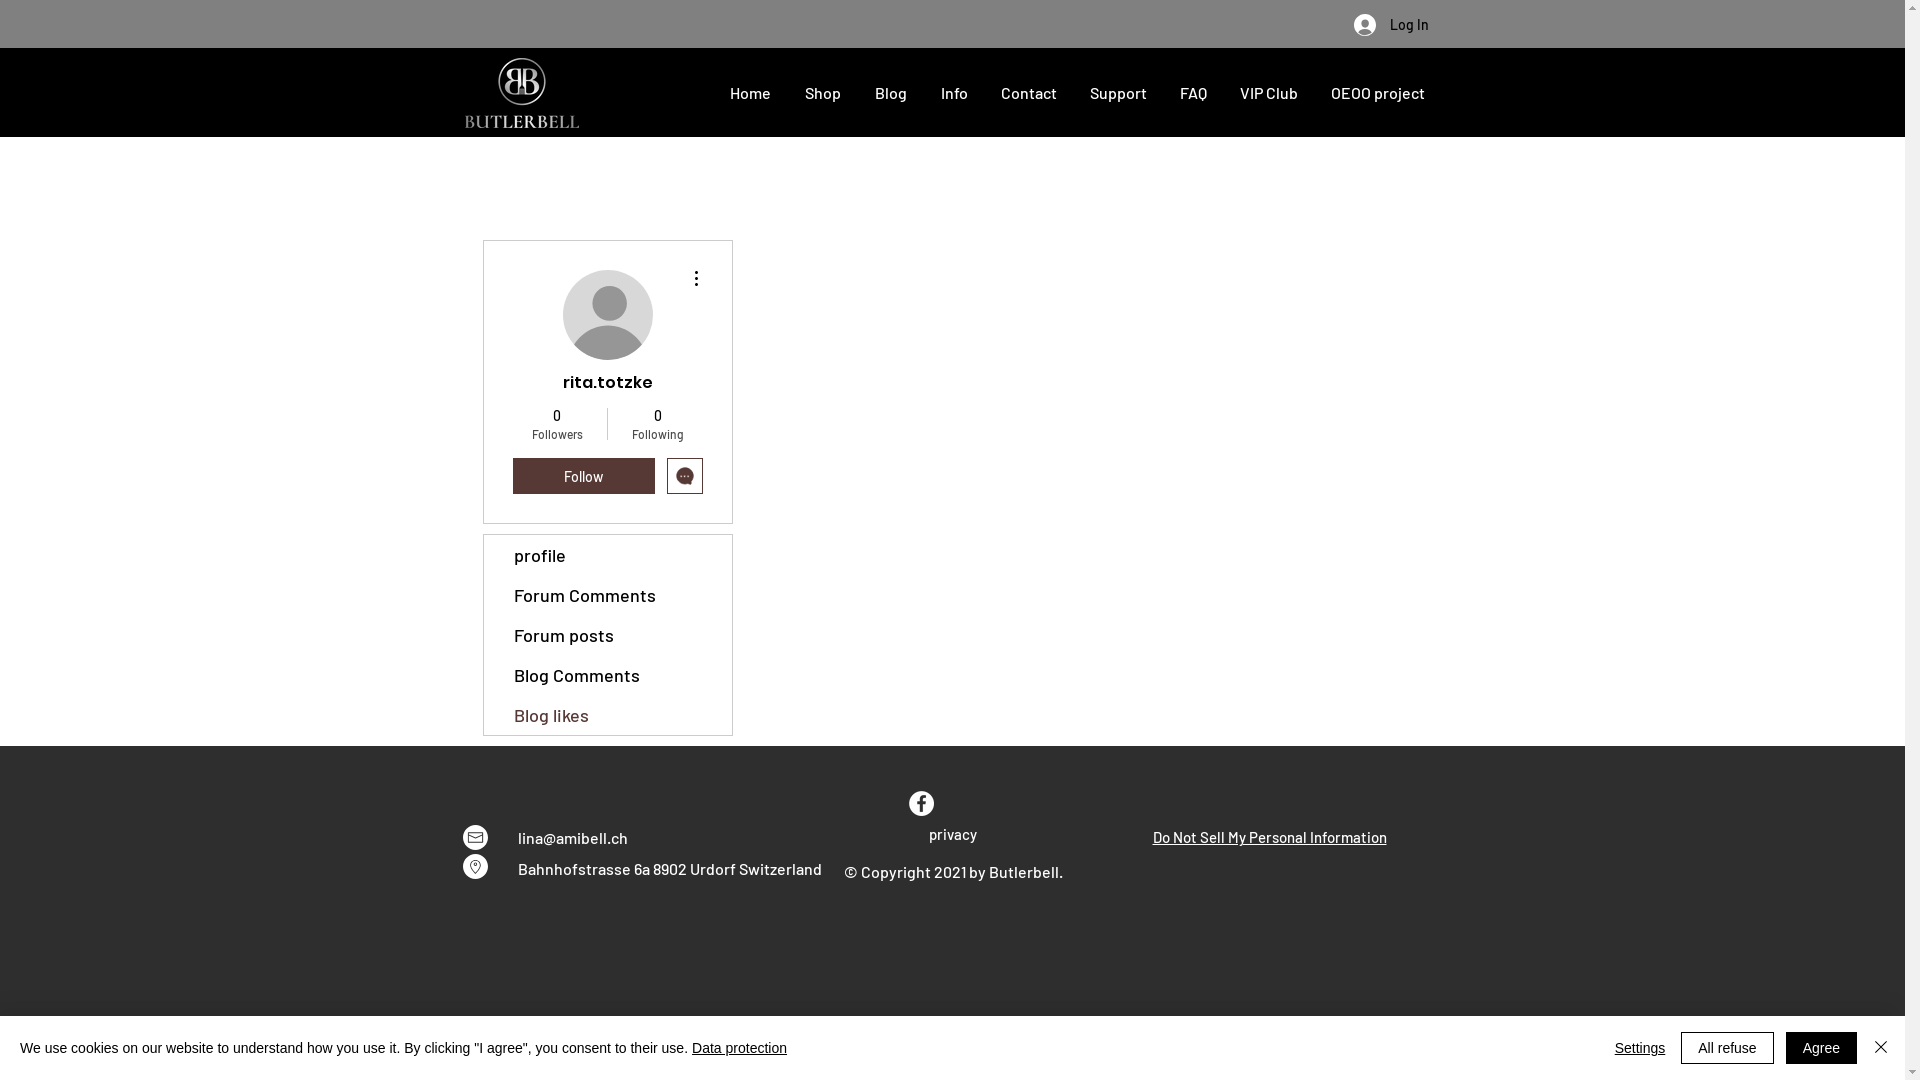 This screenshot has height=1080, width=1920. What do you see at coordinates (750, 92) in the screenshot?
I see `Home` at bounding box center [750, 92].